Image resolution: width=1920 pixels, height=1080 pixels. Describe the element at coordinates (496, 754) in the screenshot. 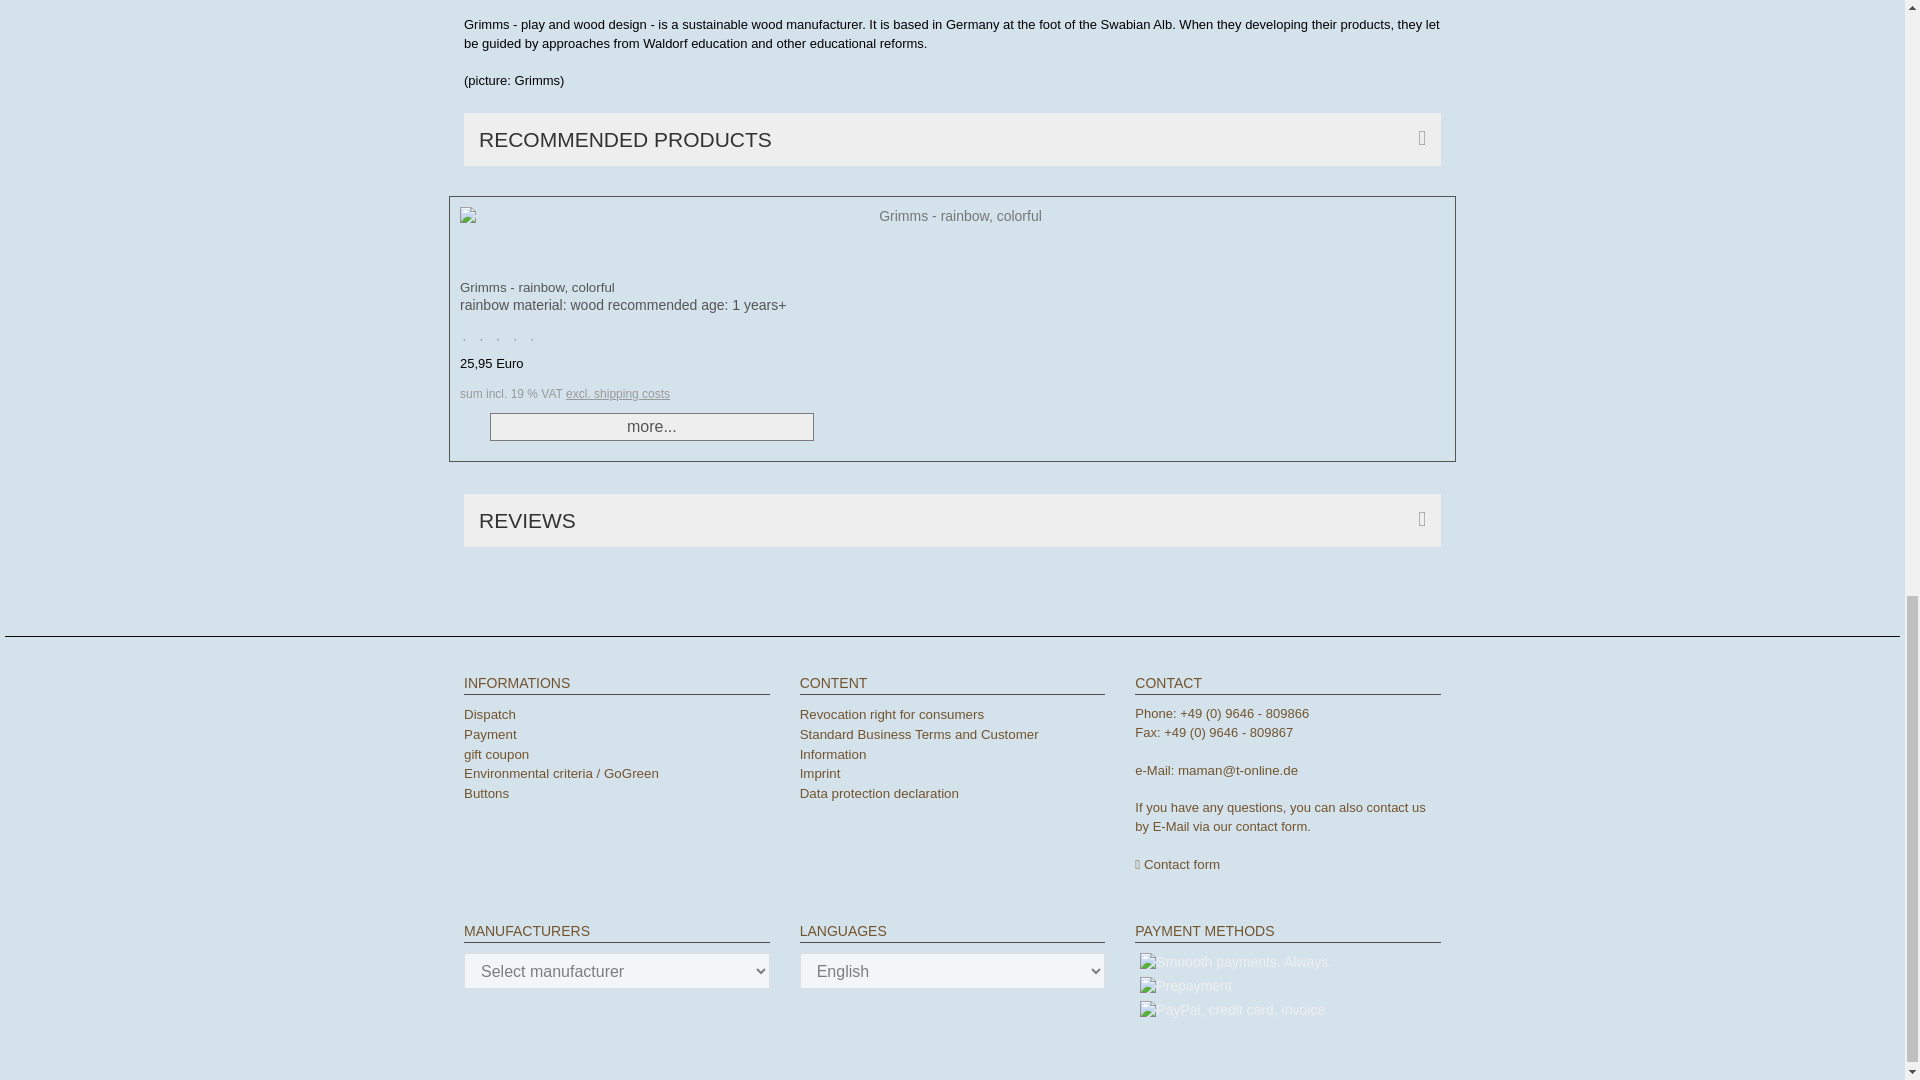

I see `gift coupon` at that location.